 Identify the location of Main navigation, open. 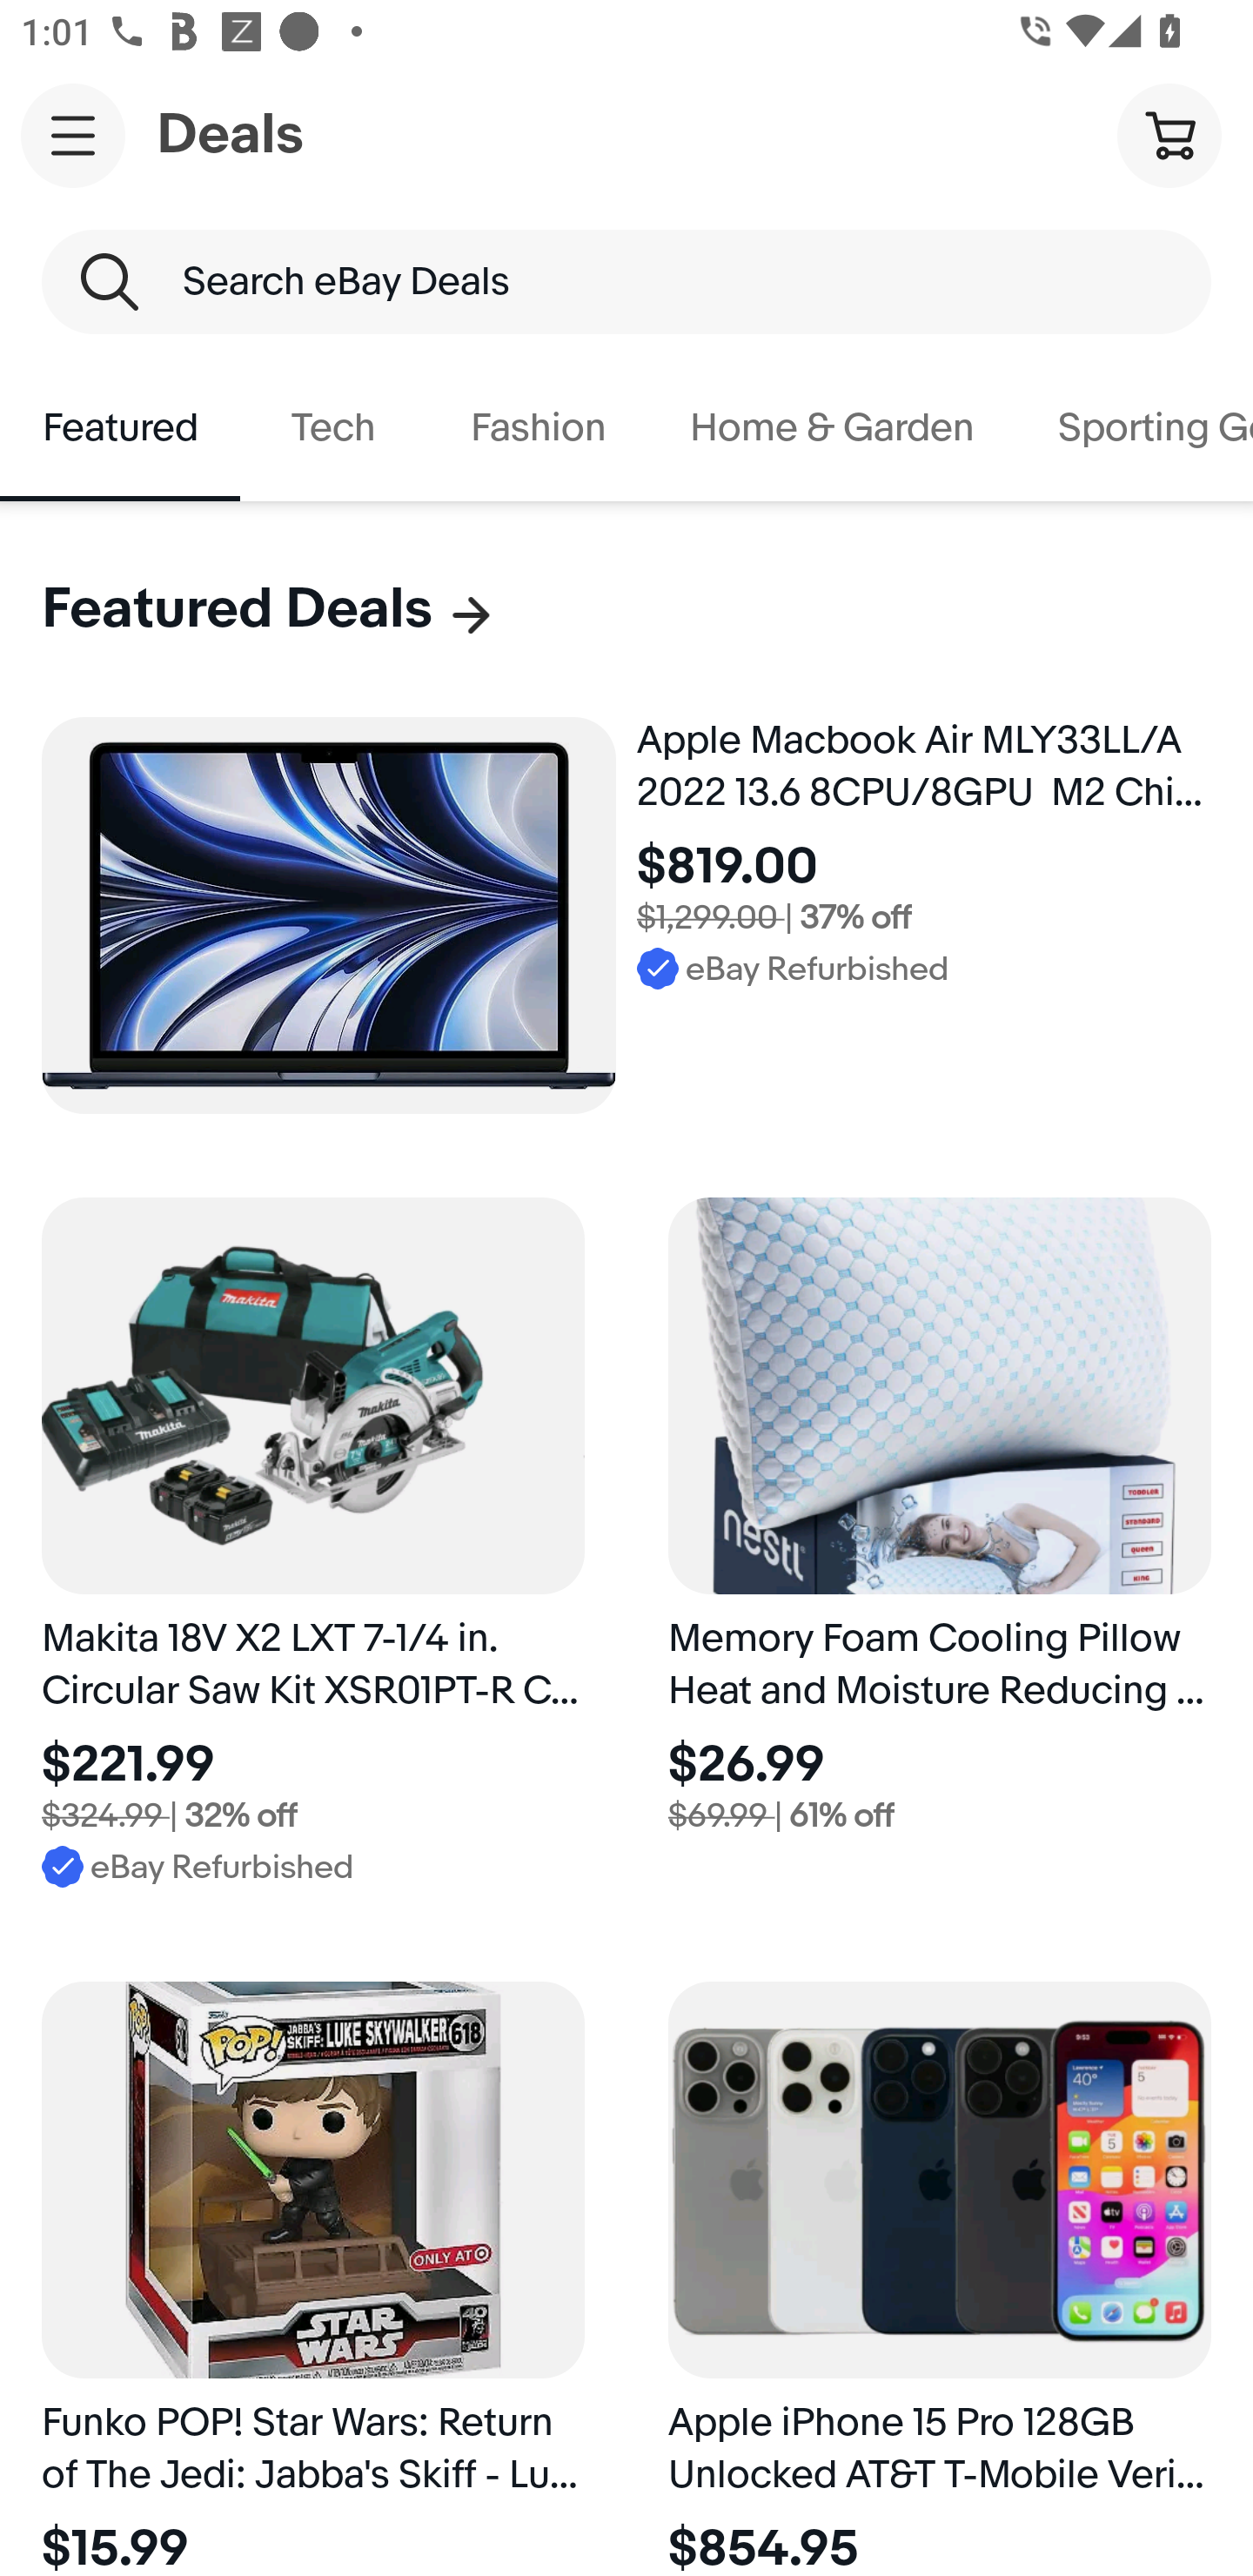
(73, 135).